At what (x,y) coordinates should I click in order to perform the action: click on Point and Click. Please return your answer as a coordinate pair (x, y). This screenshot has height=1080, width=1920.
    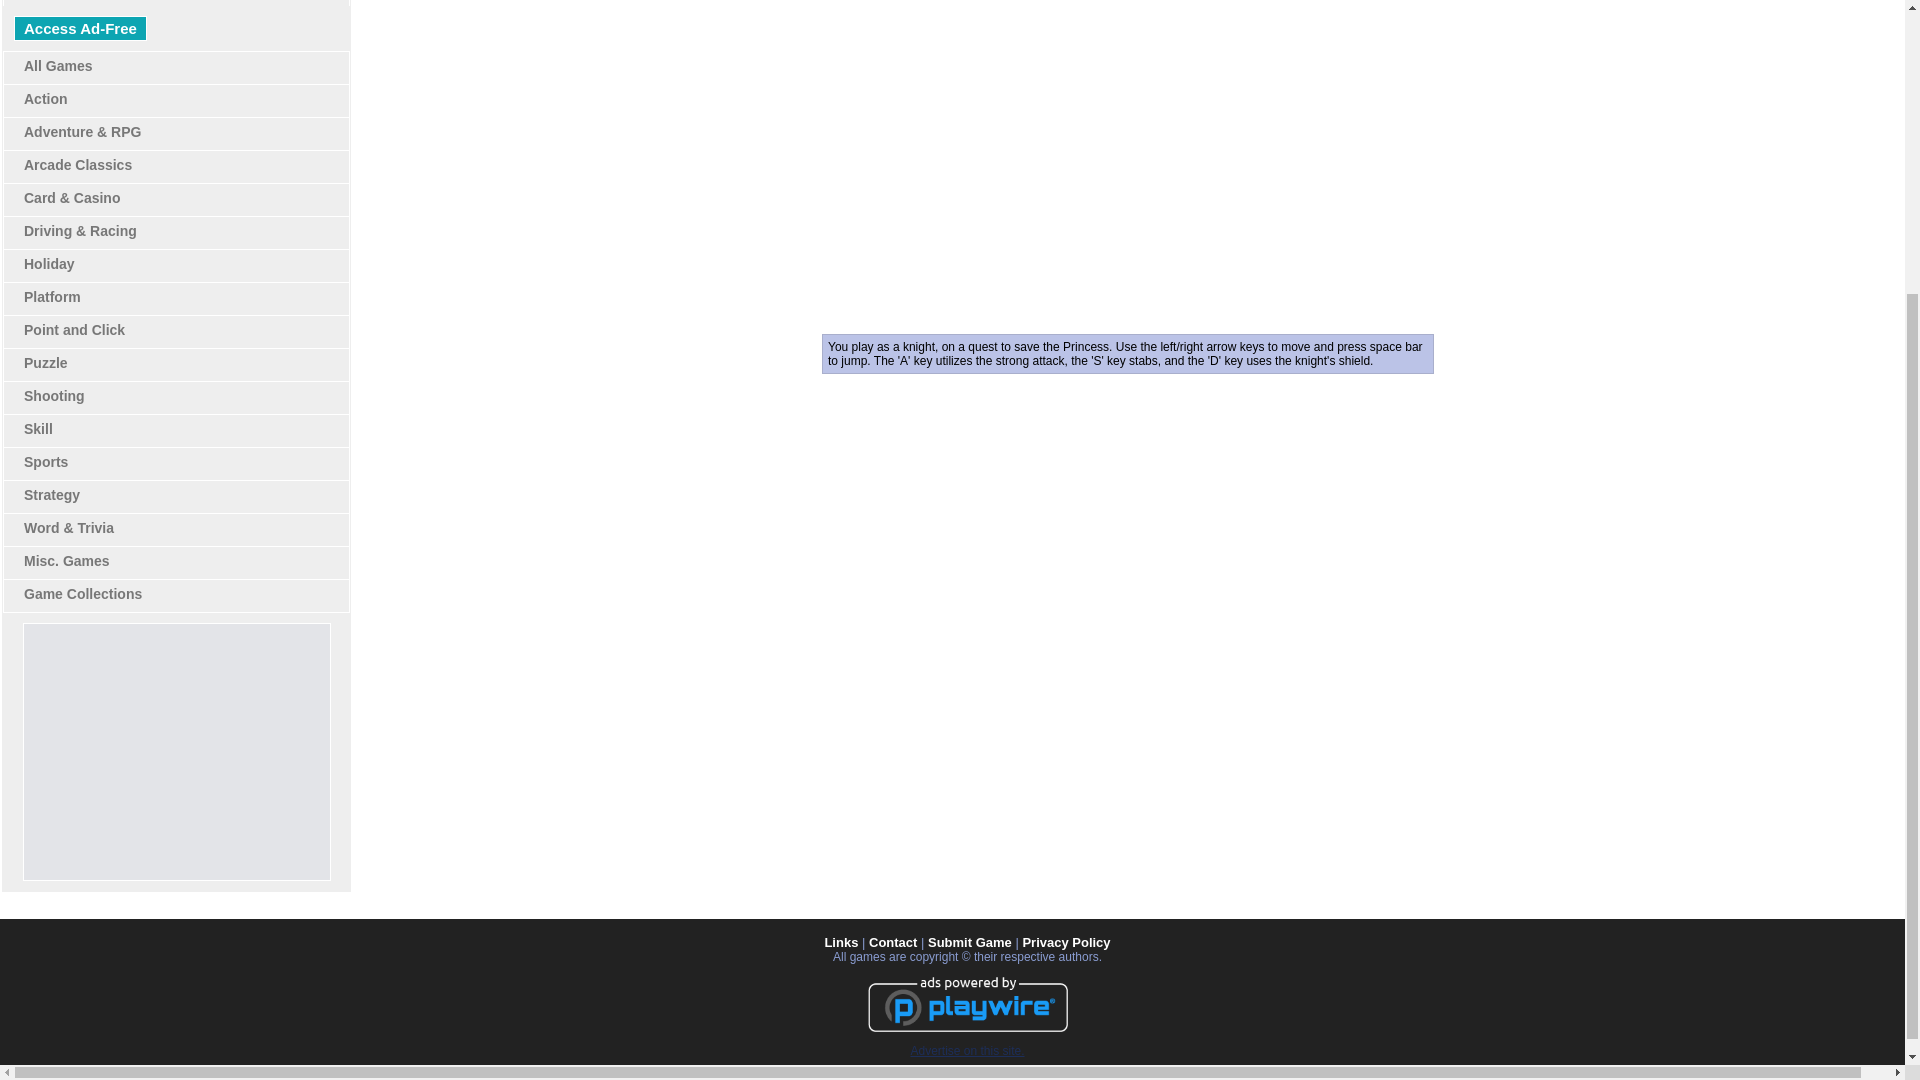
    Looking at the image, I should click on (74, 330).